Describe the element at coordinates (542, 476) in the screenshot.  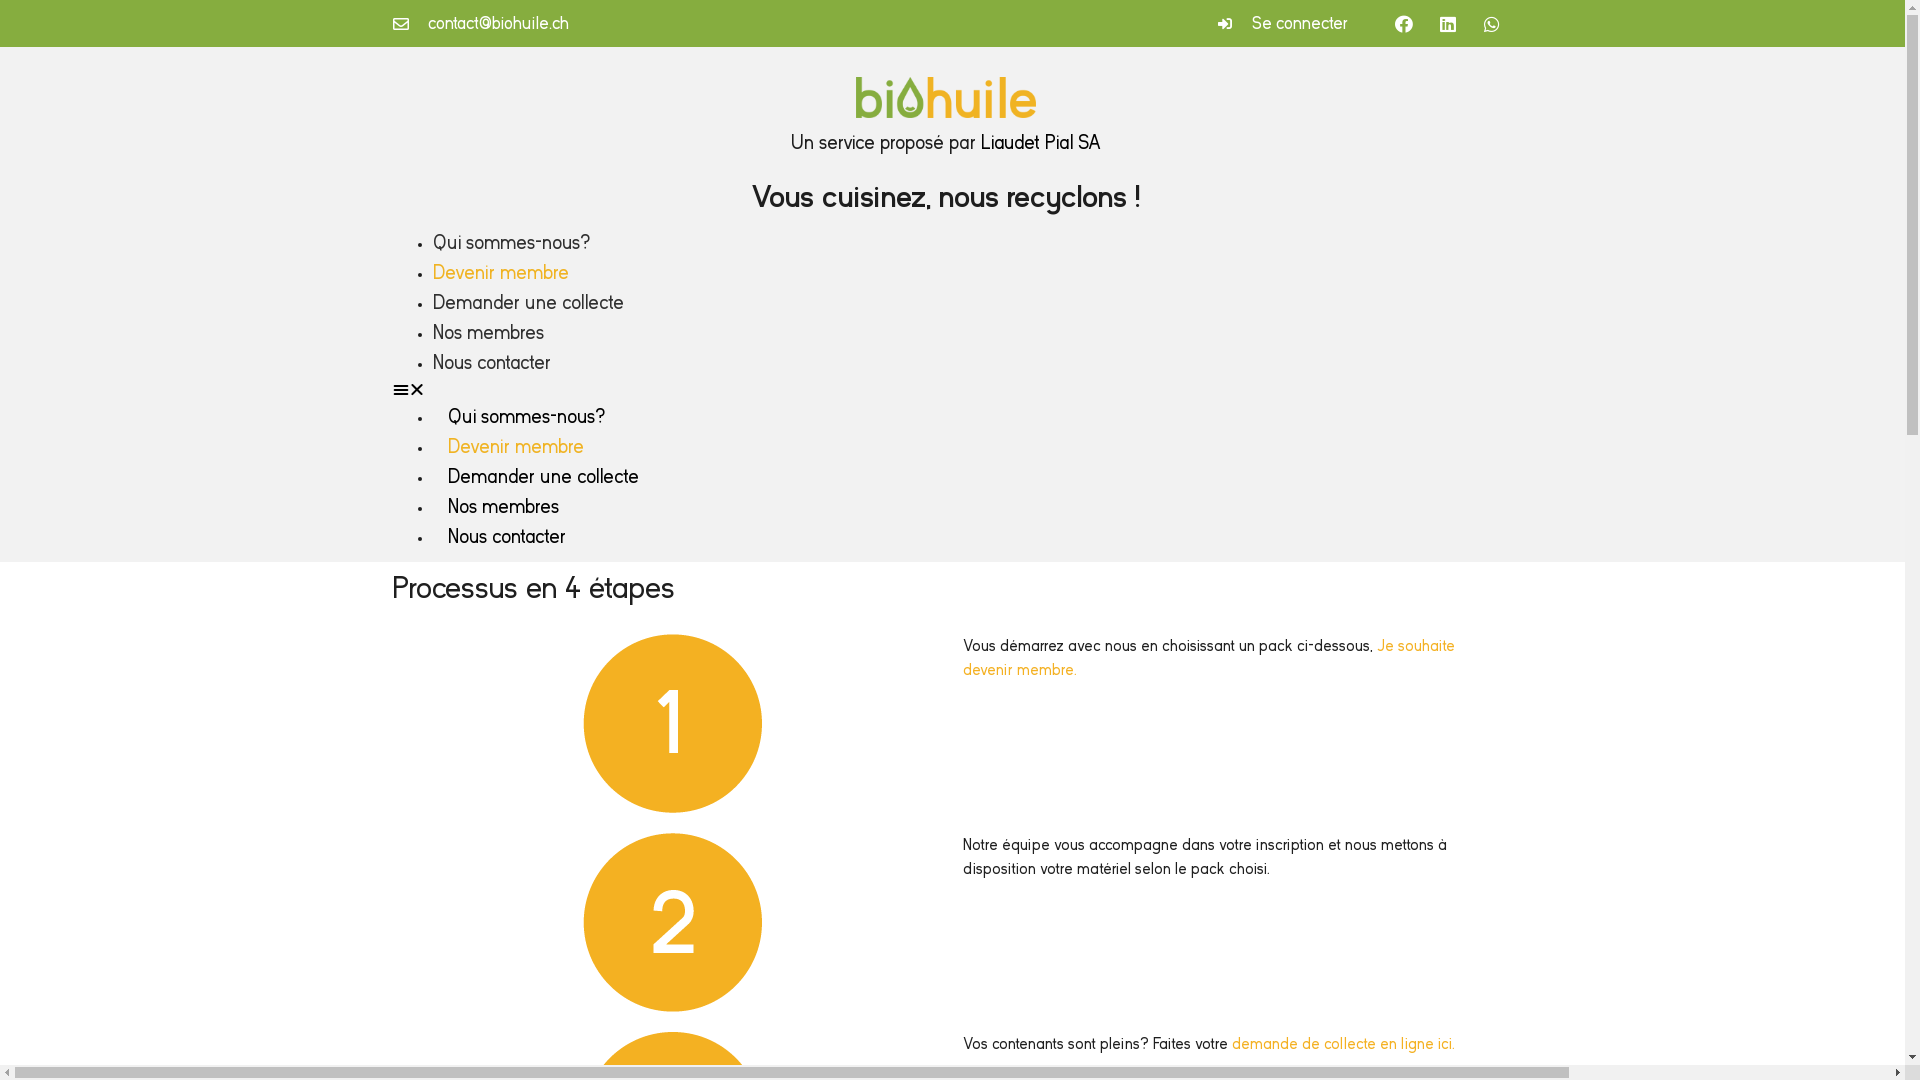
I see `Demander une collecte` at that location.